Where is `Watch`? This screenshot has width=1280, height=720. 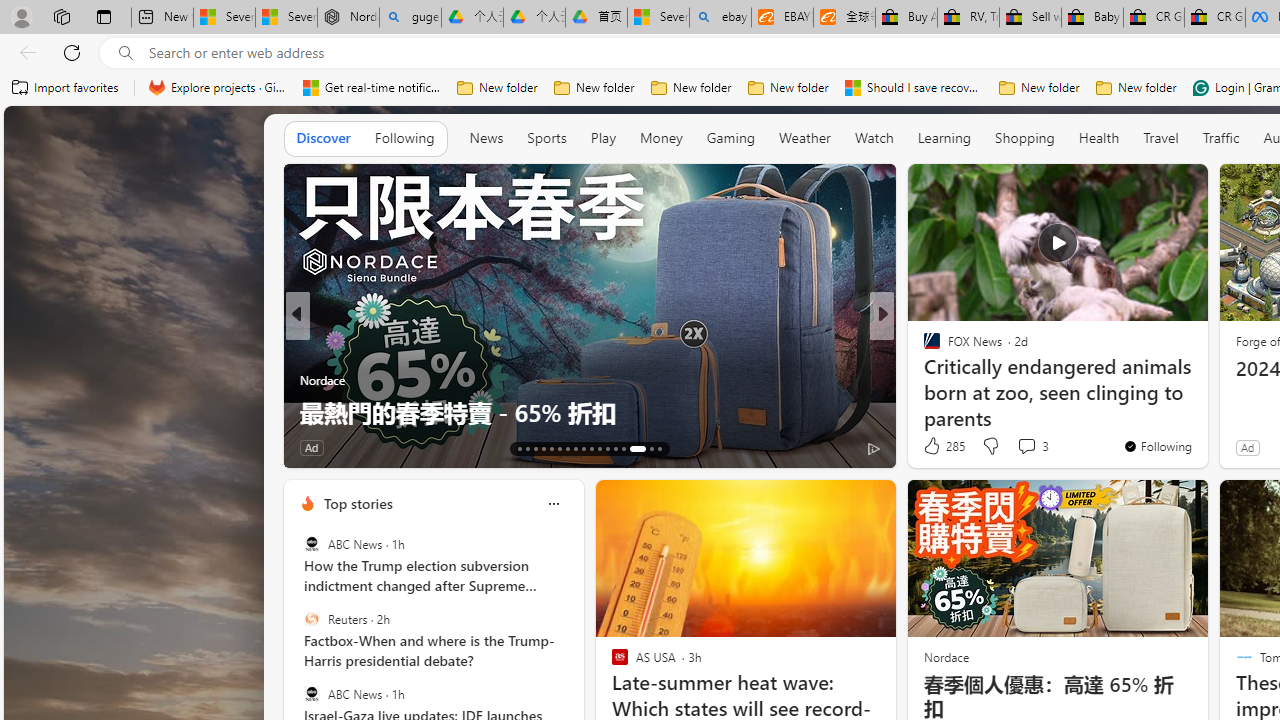
Watch is located at coordinates (874, 138).